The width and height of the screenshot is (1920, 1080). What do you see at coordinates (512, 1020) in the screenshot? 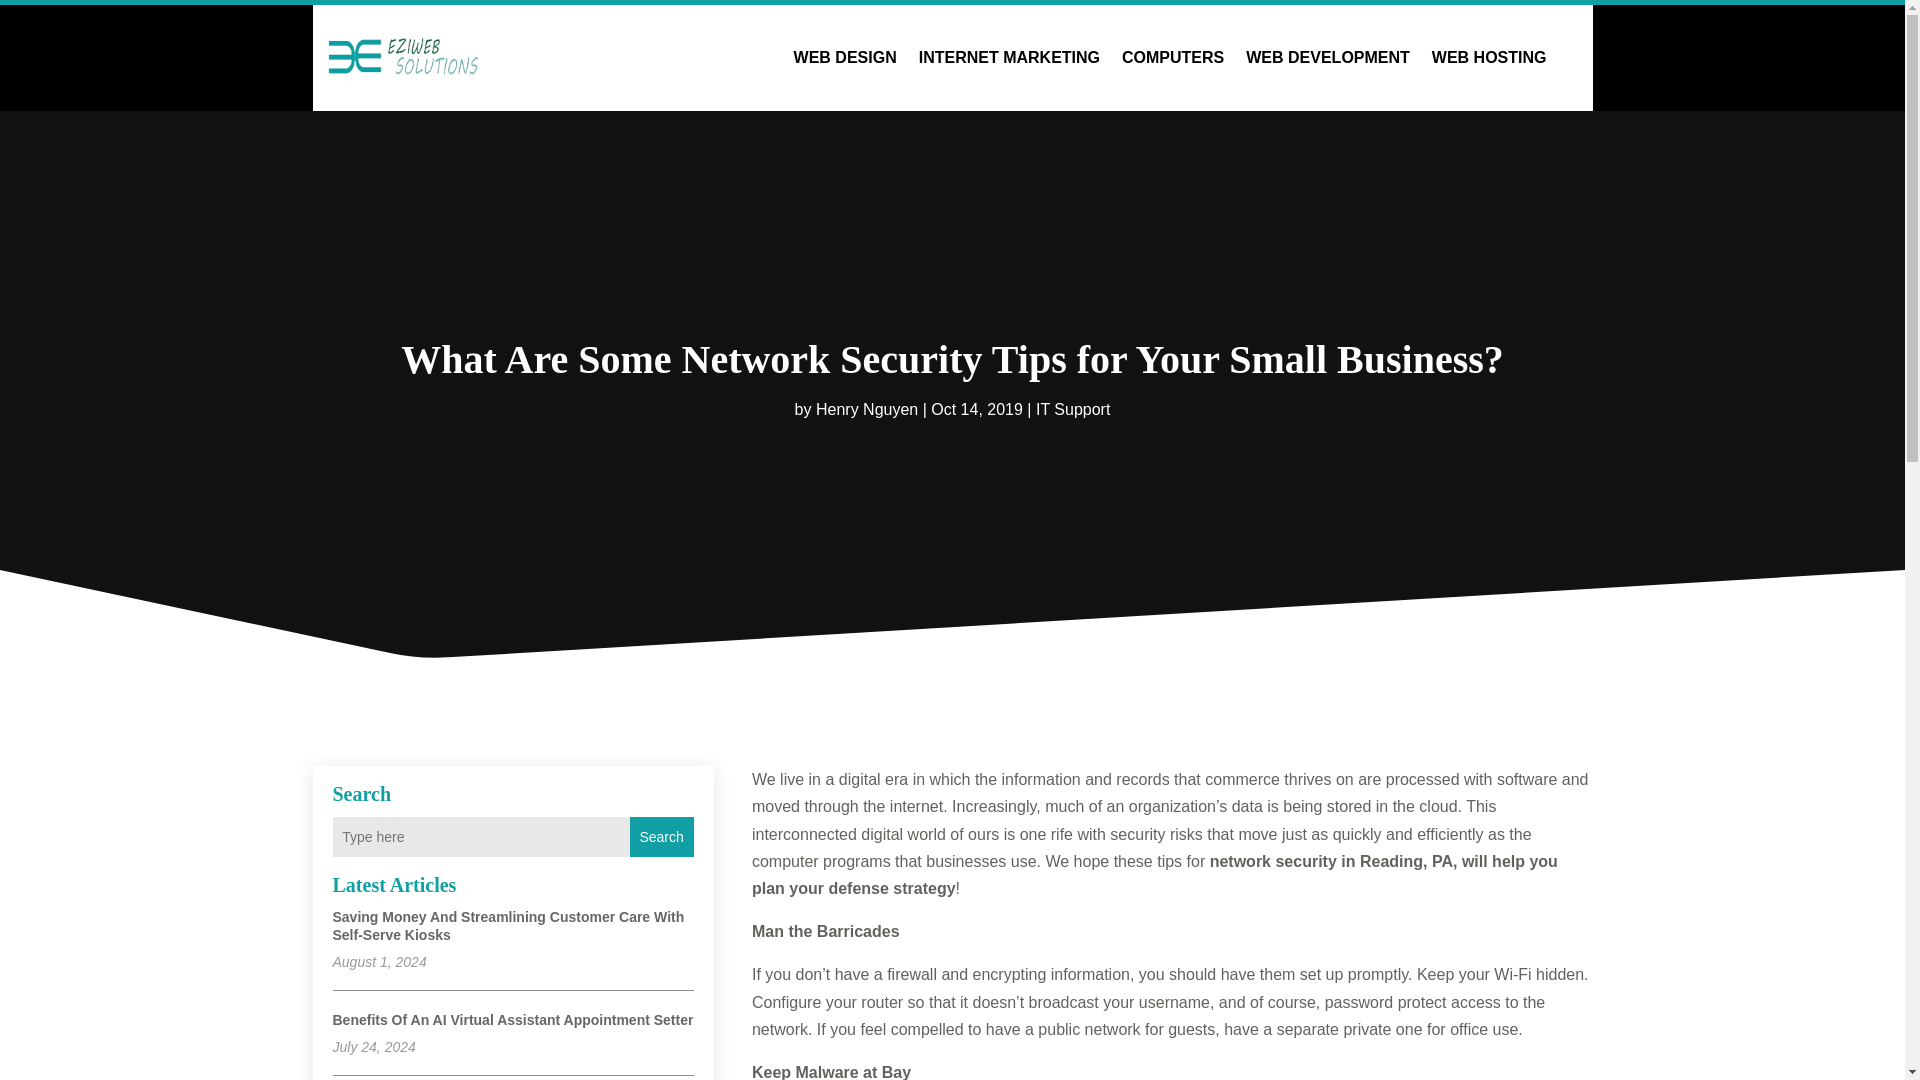
I see `Benefits Of An AI Virtual Assistant Appointment Setter` at bounding box center [512, 1020].